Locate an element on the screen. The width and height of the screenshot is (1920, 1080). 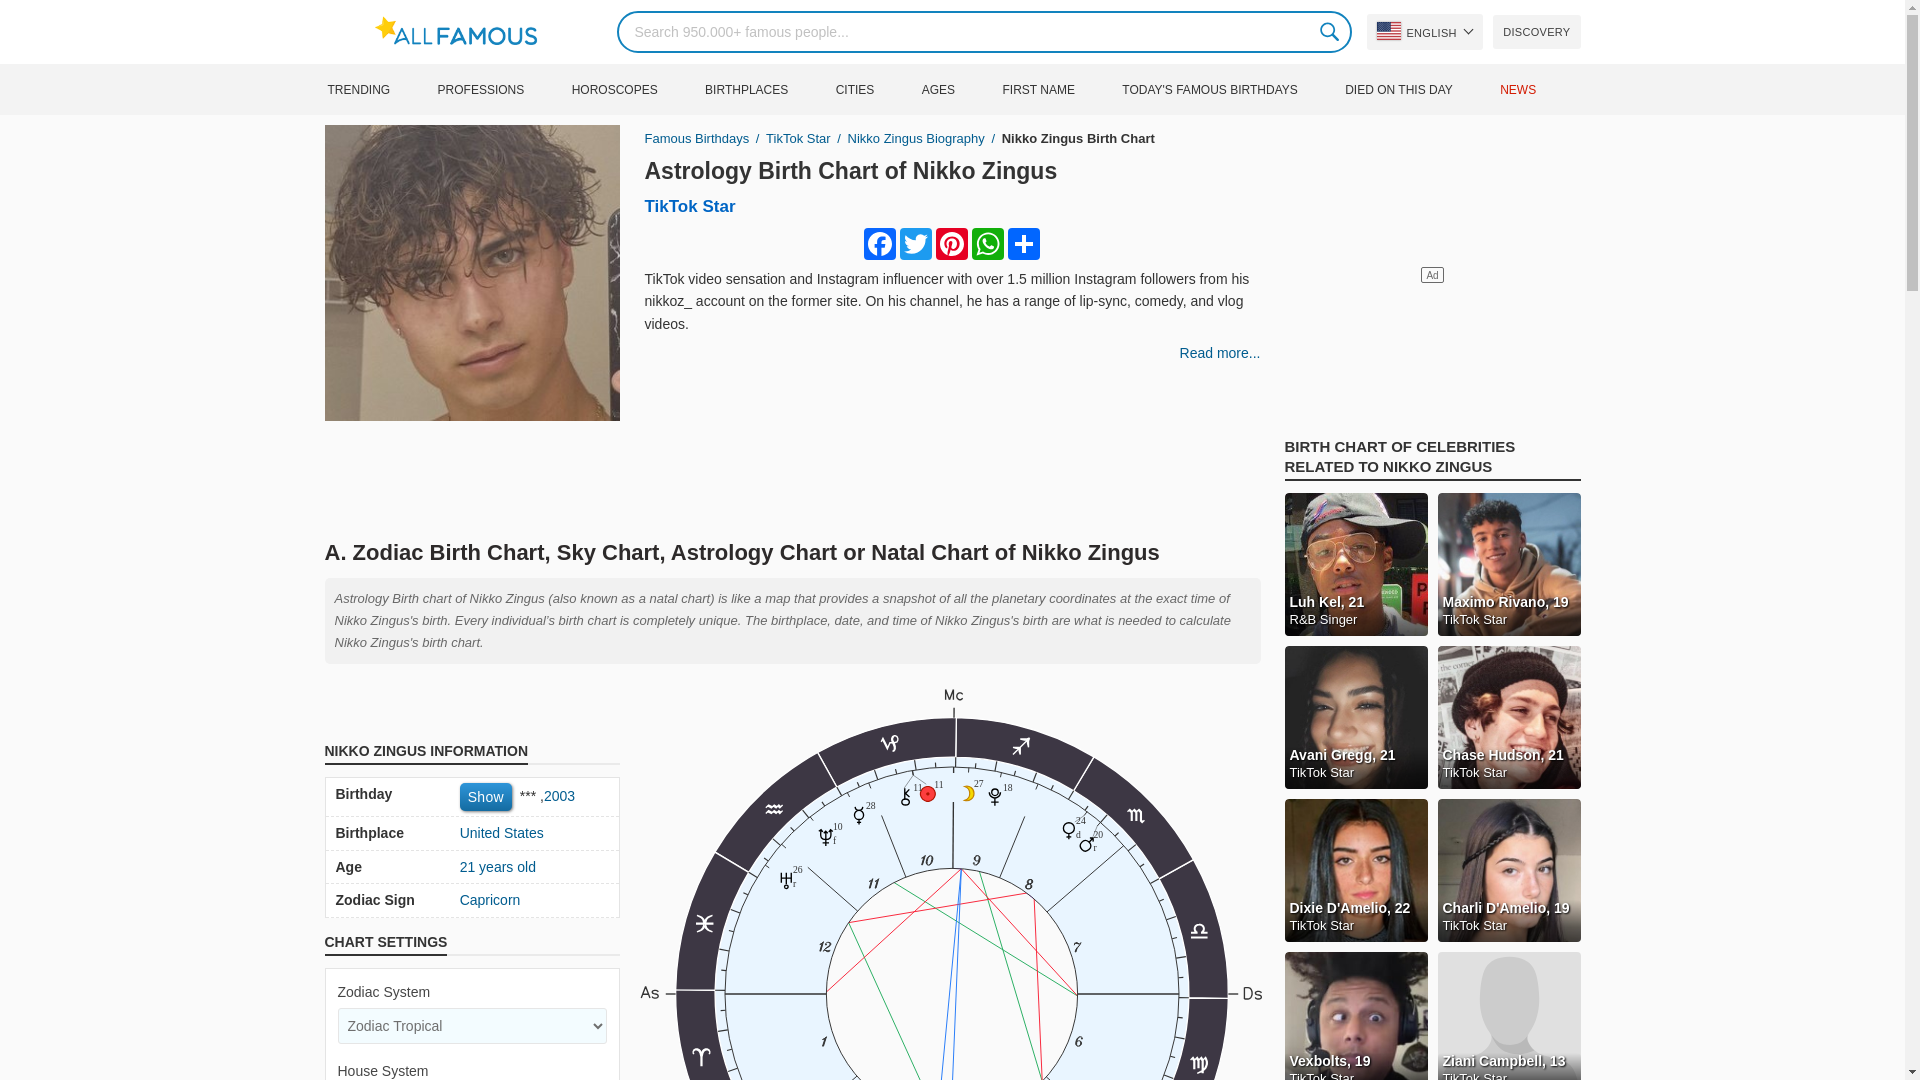
DISCOVERY is located at coordinates (1536, 32).